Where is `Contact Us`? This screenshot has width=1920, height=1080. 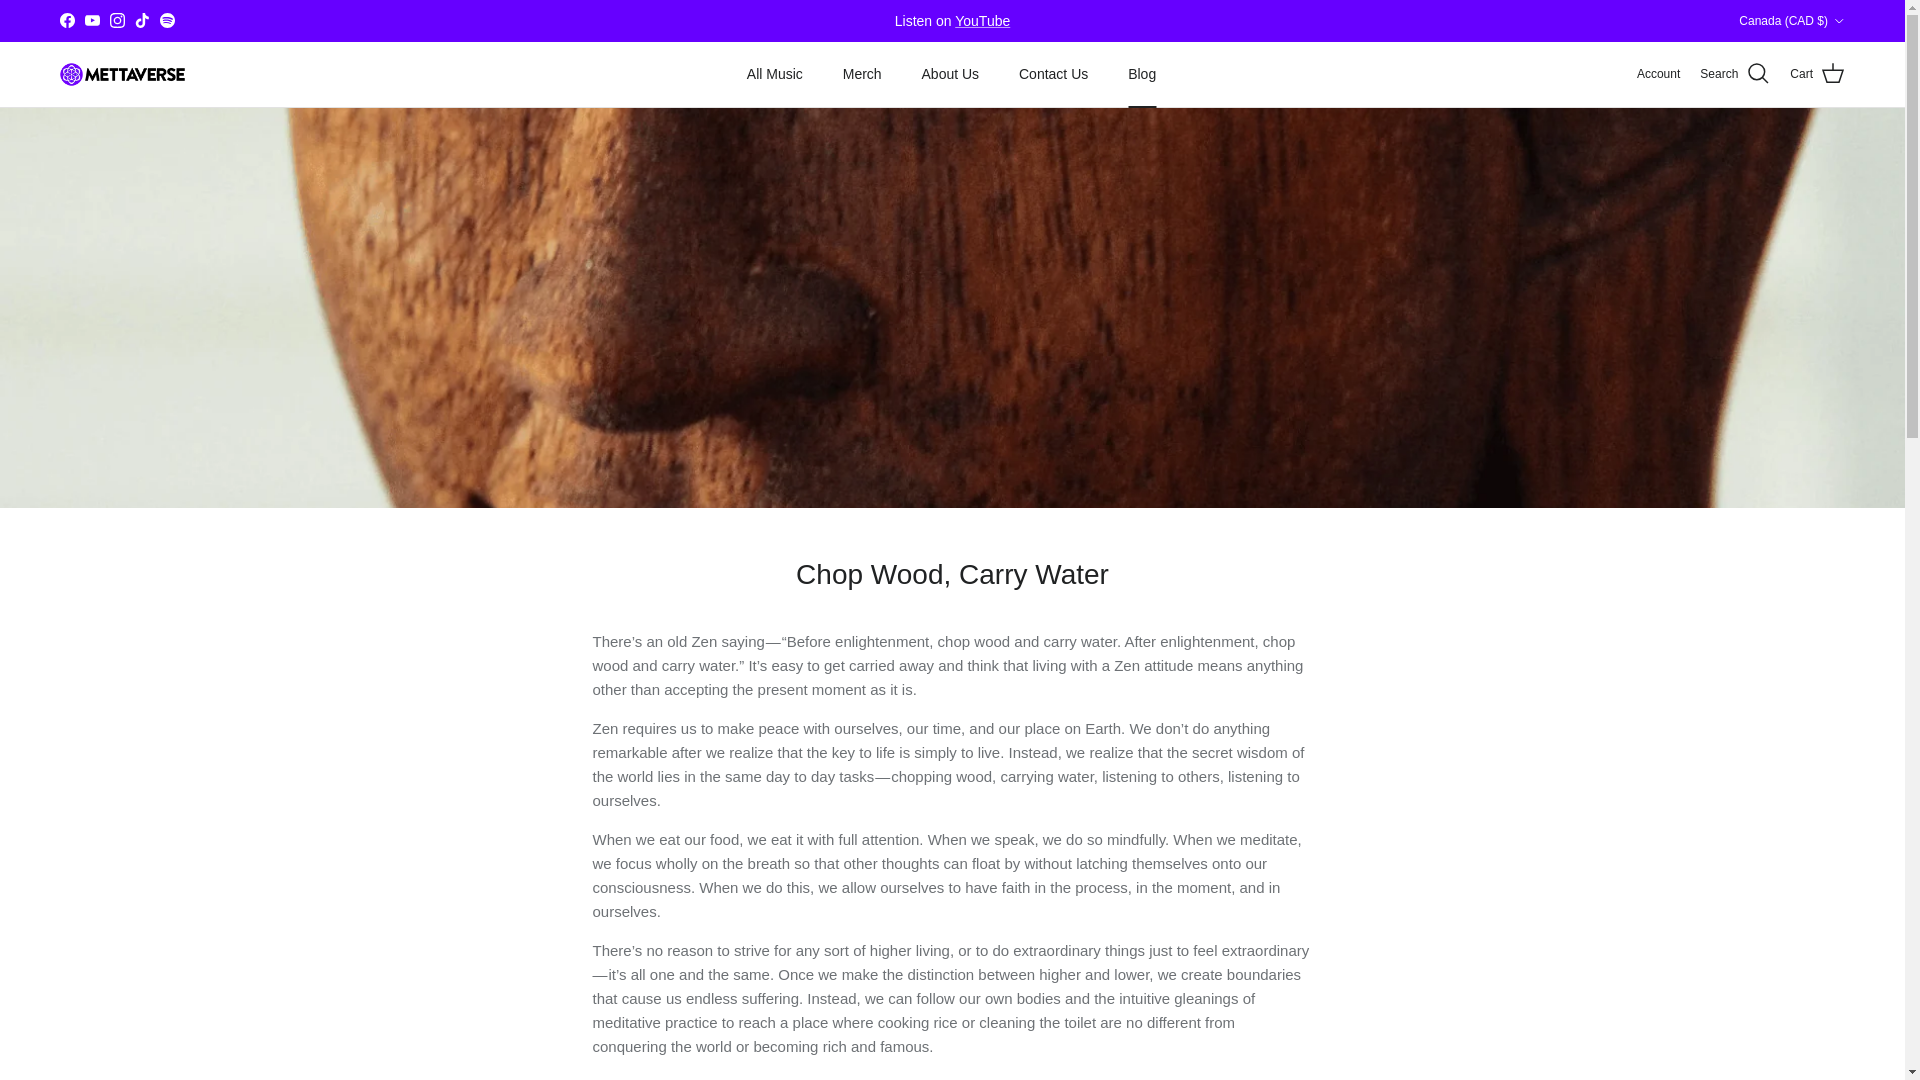
Contact Us is located at coordinates (1052, 74).